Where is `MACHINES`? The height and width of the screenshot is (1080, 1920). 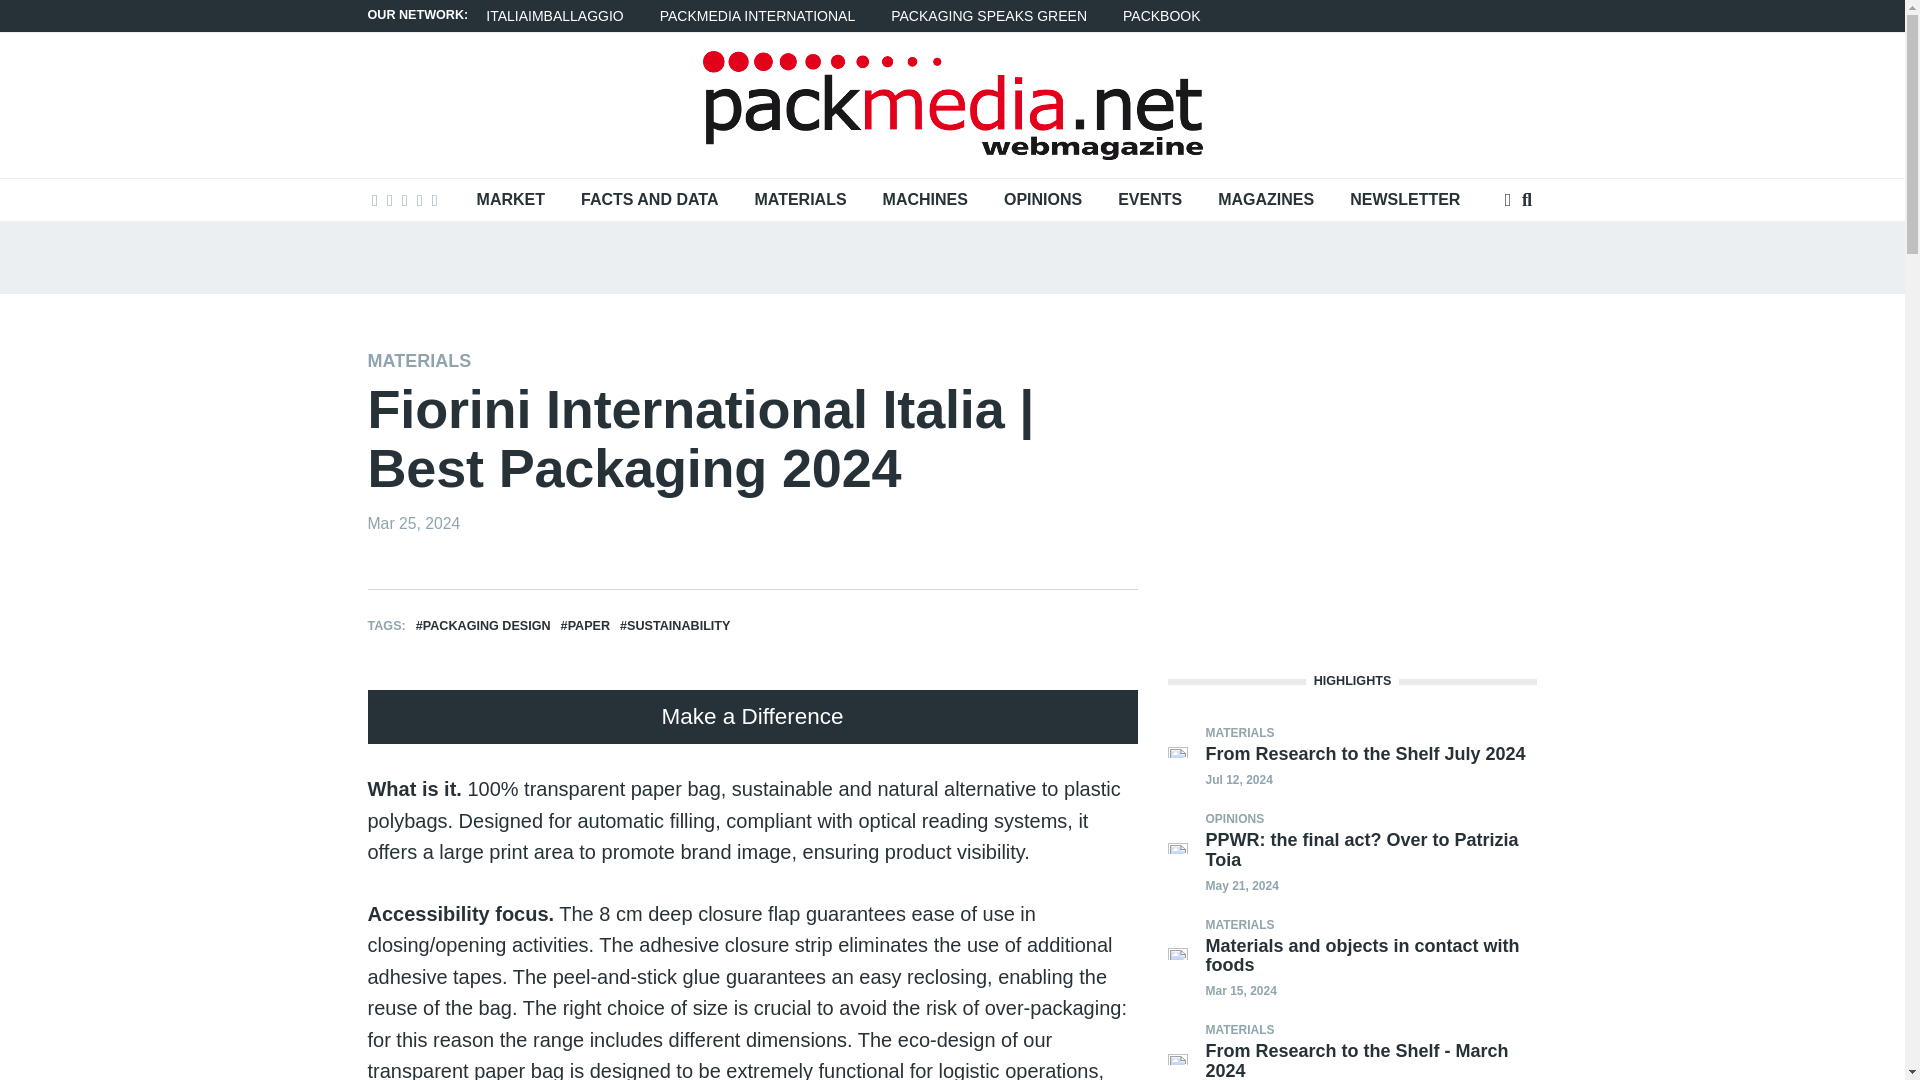
MACHINES is located at coordinates (926, 200).